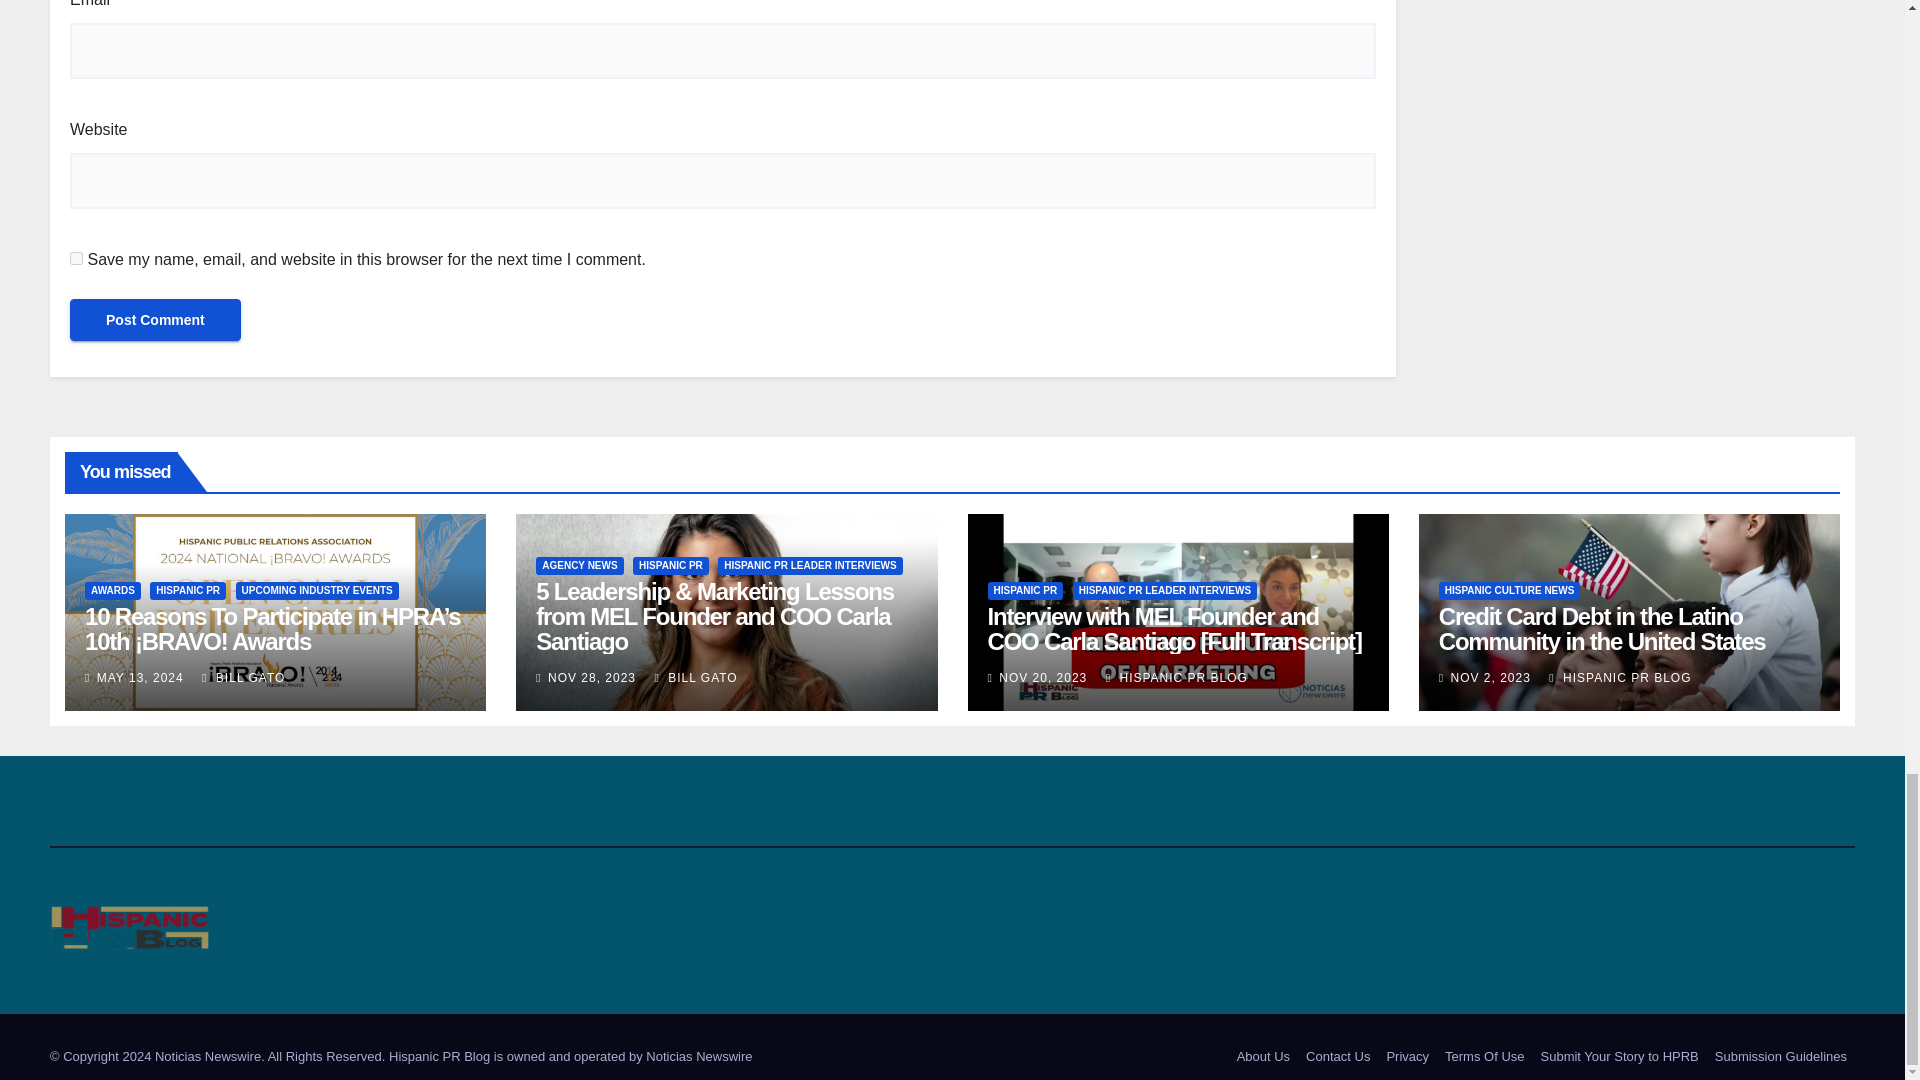 The height and width of the screenshot is (1080, 1920). I want to click on yes, so click(76, 258).